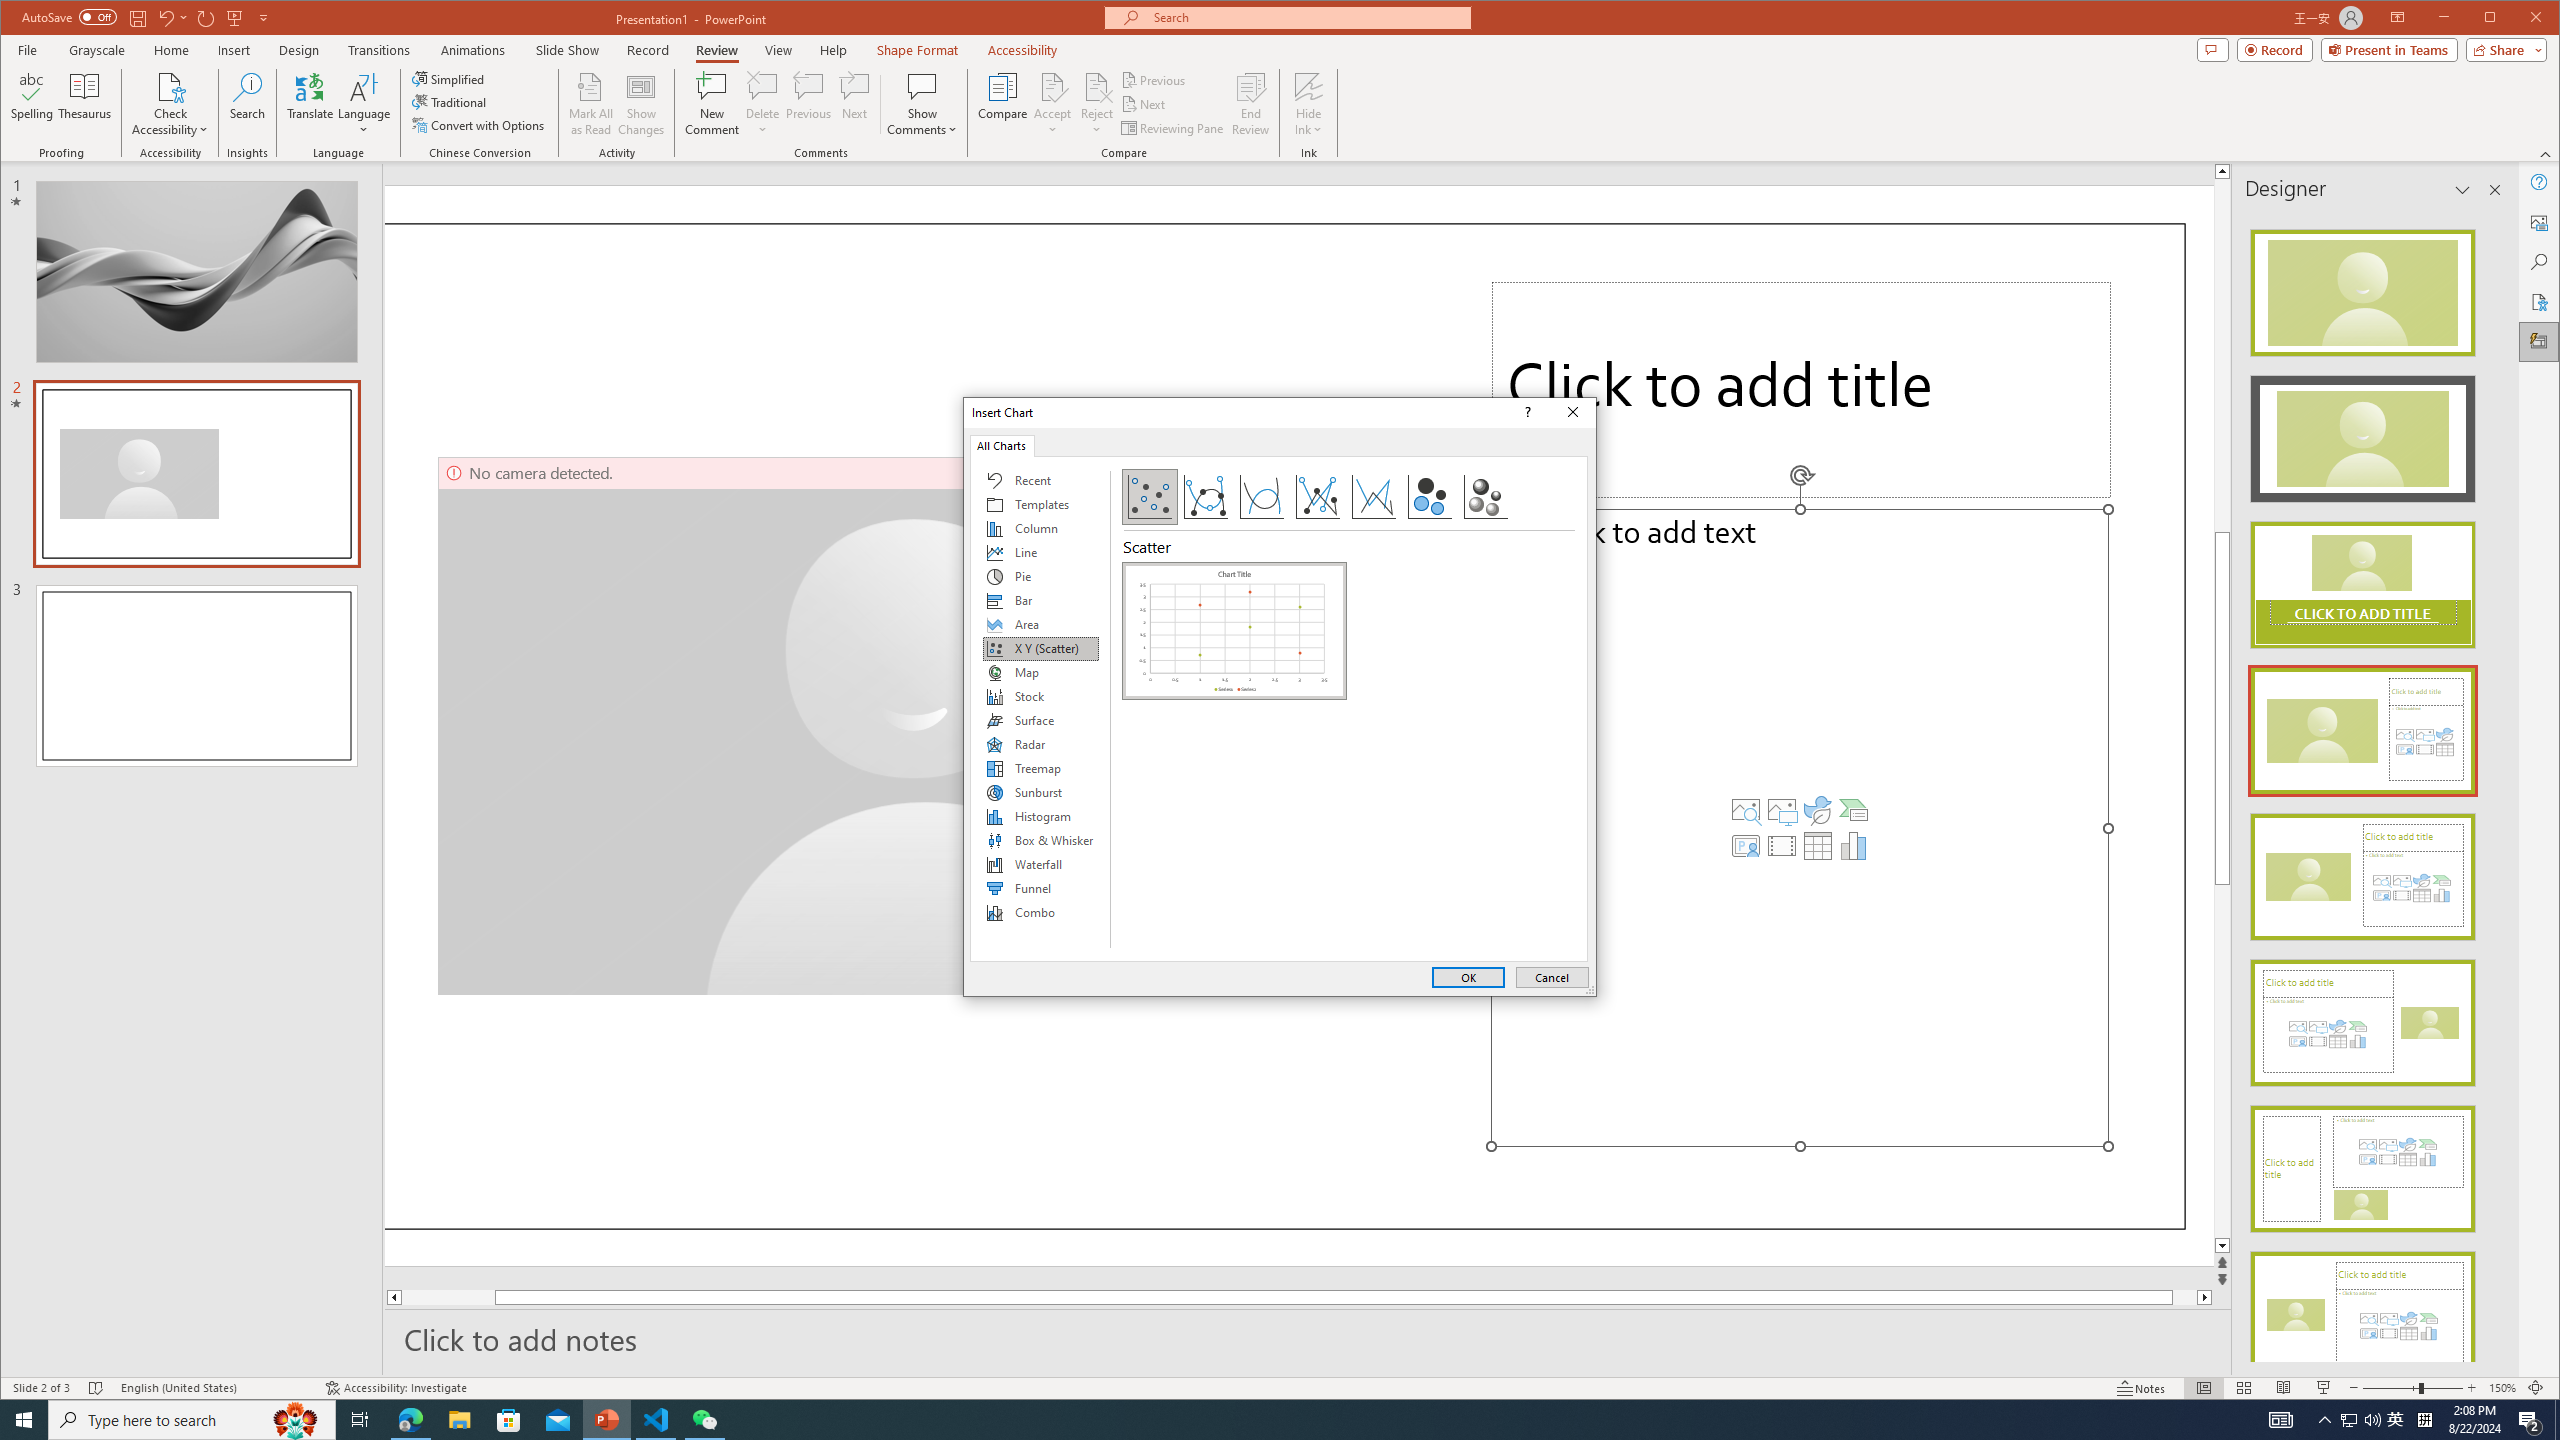 The image size is (2560, 1440). I want to click on Cancel, so click(1552, 978).